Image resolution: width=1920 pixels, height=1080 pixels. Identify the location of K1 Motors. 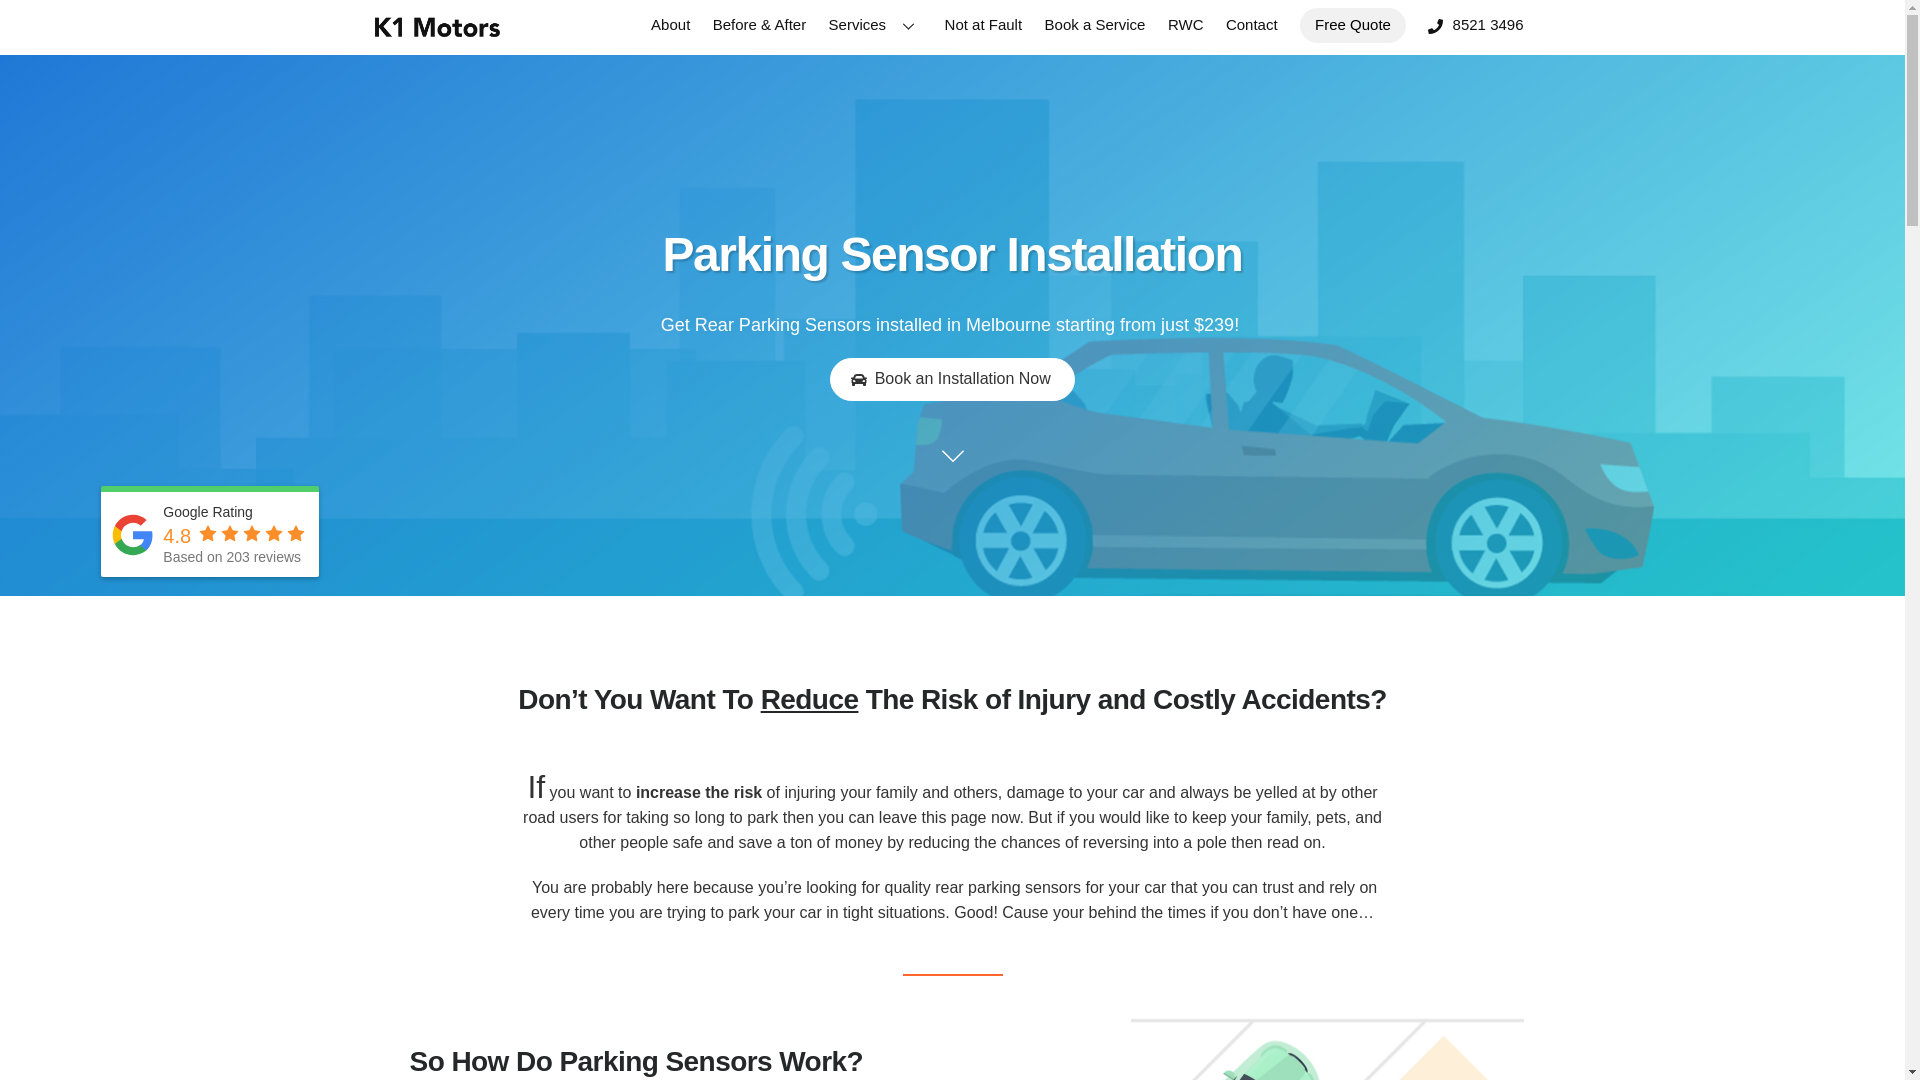
(436, 34).